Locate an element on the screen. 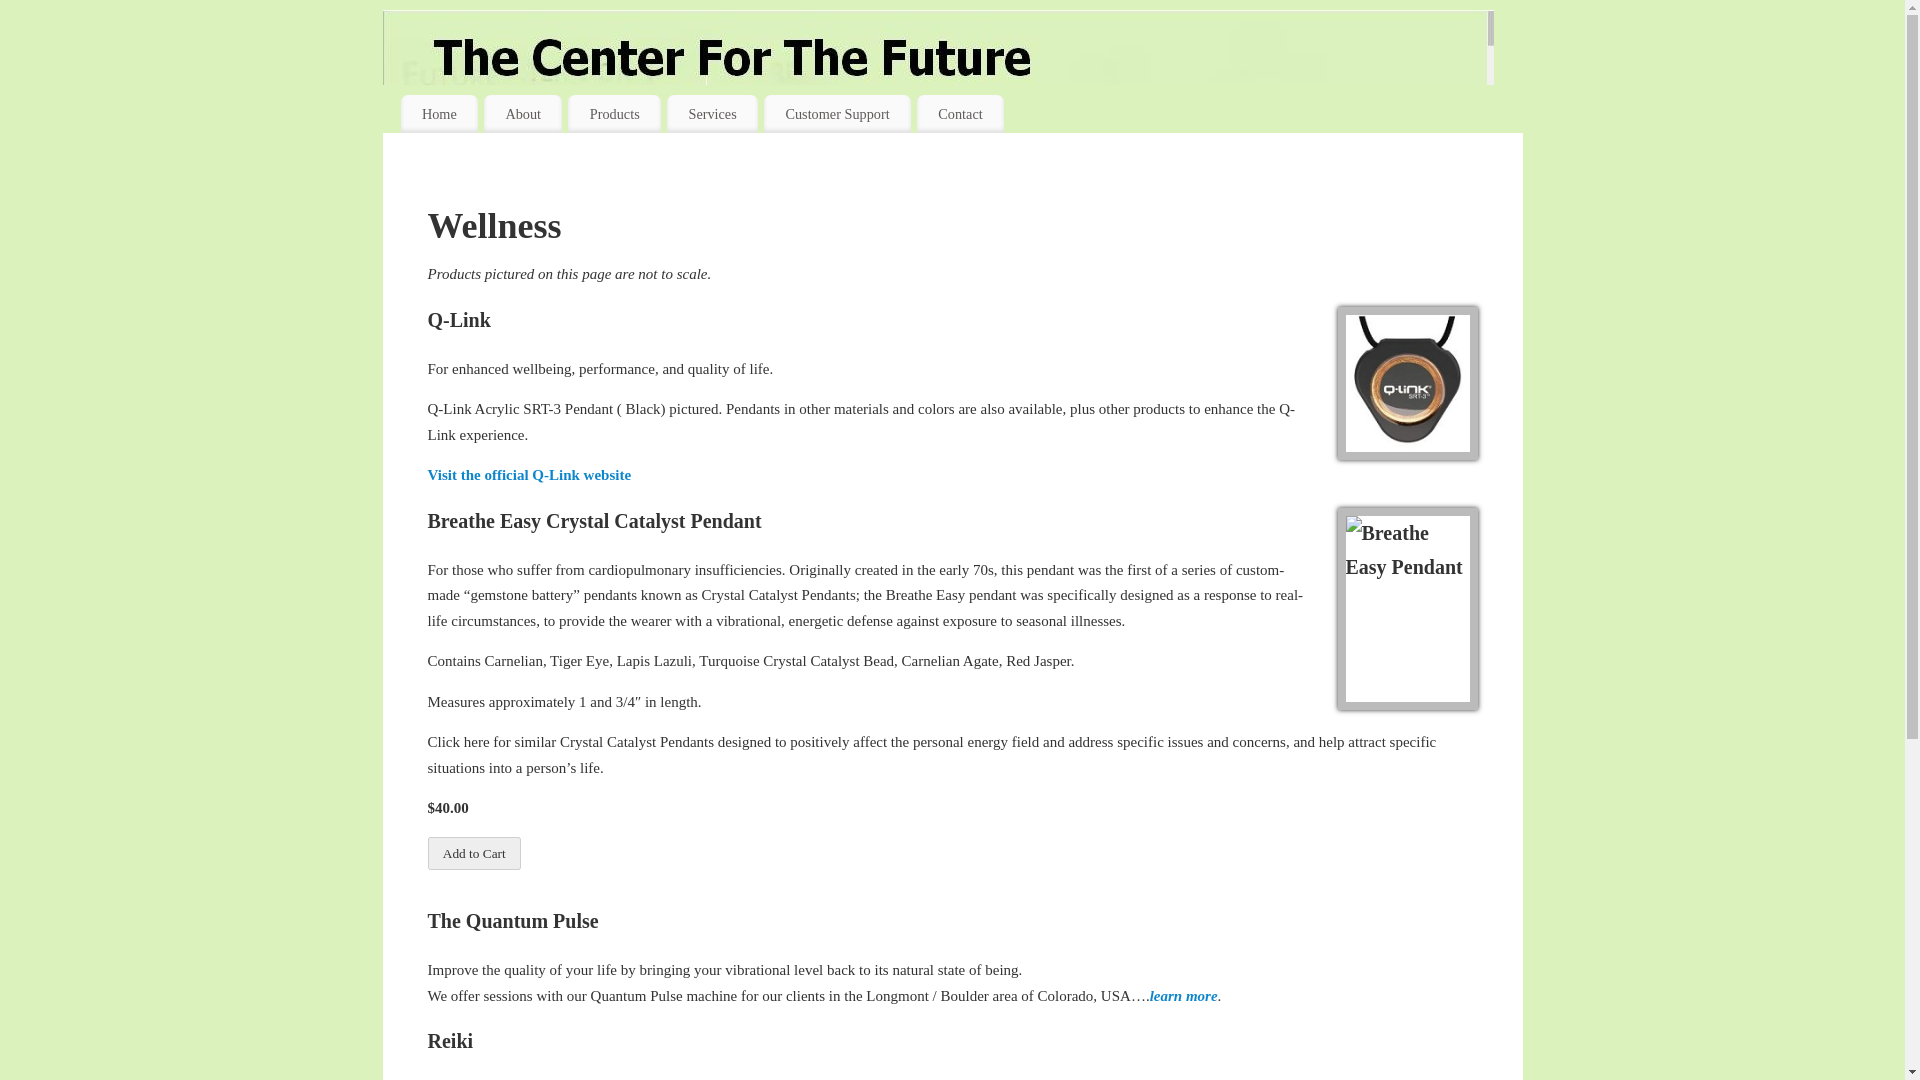 Image resolution: width=1920 pixels, height=1080 pixels. Breathe Easy Pendant is located at coordinates (1408, 608).